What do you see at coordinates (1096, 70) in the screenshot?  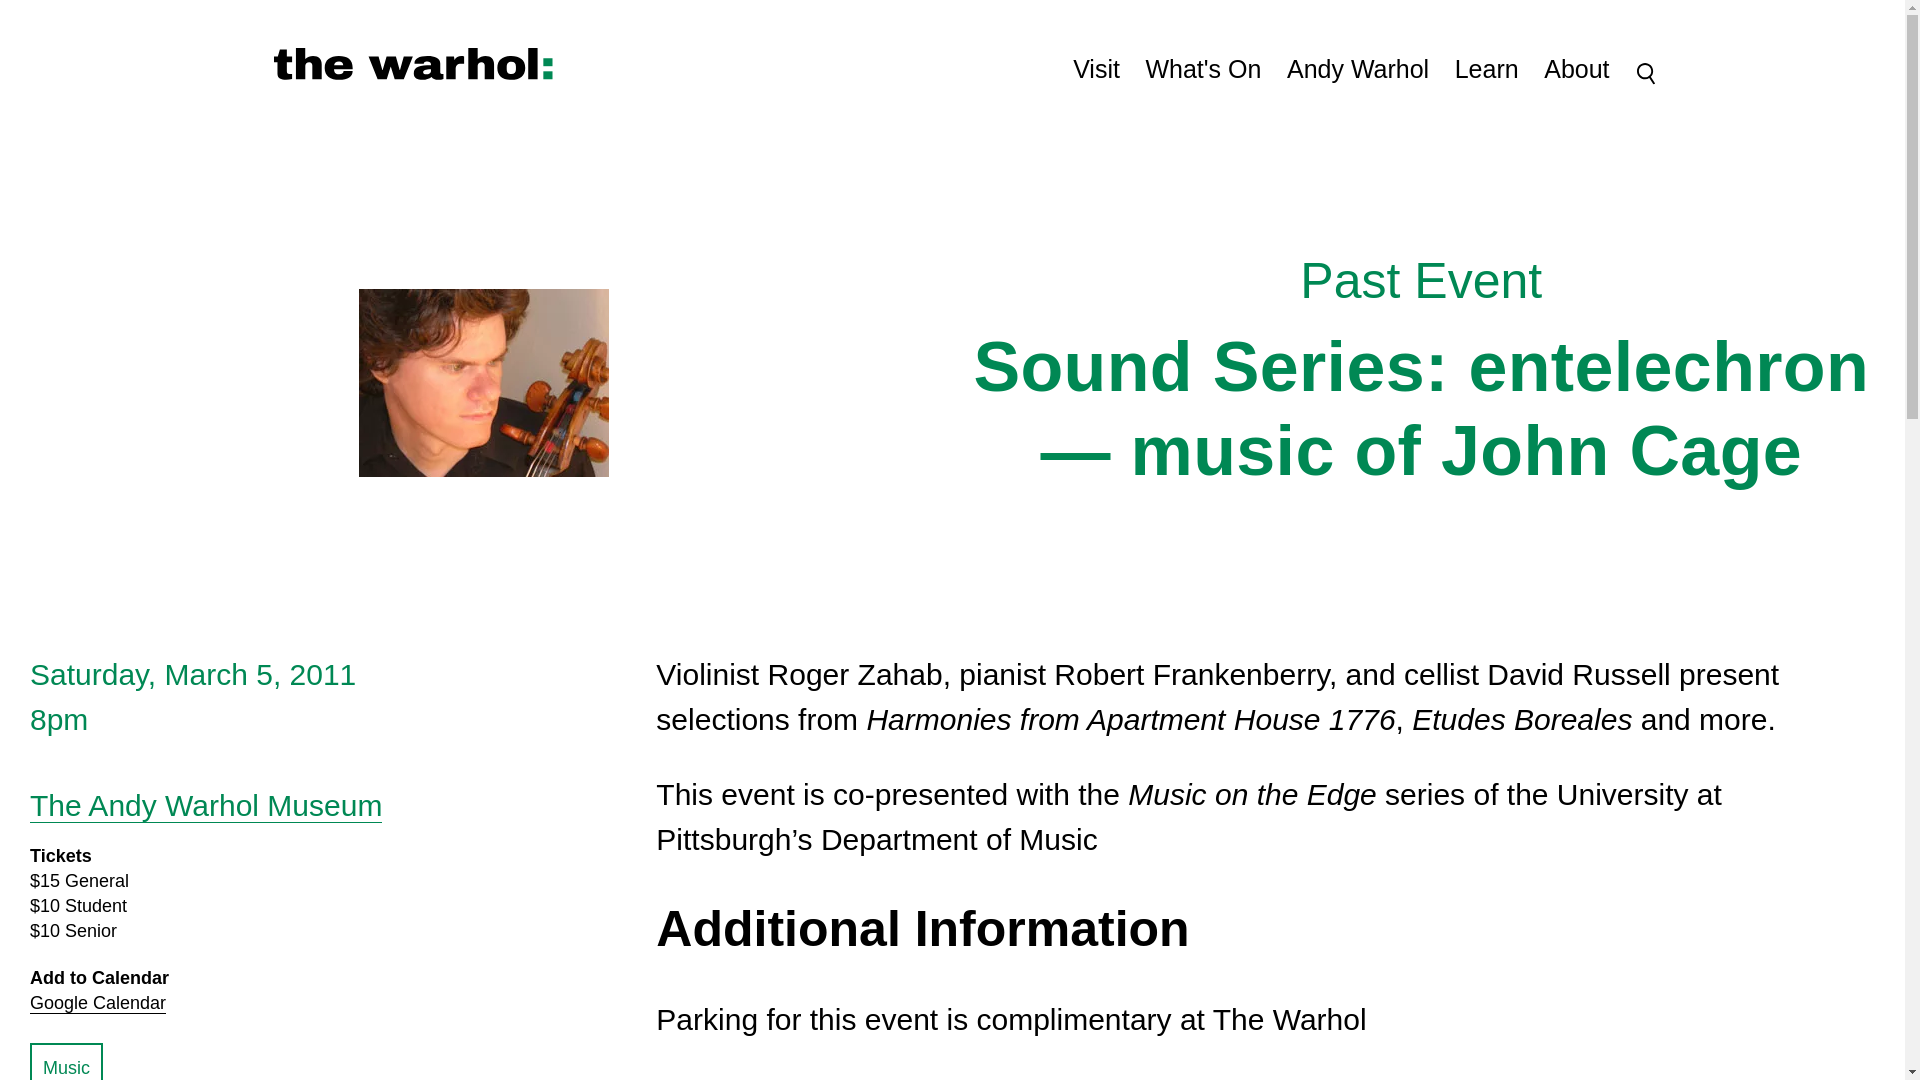 I see `Music` at bounding box center [1096, 70].